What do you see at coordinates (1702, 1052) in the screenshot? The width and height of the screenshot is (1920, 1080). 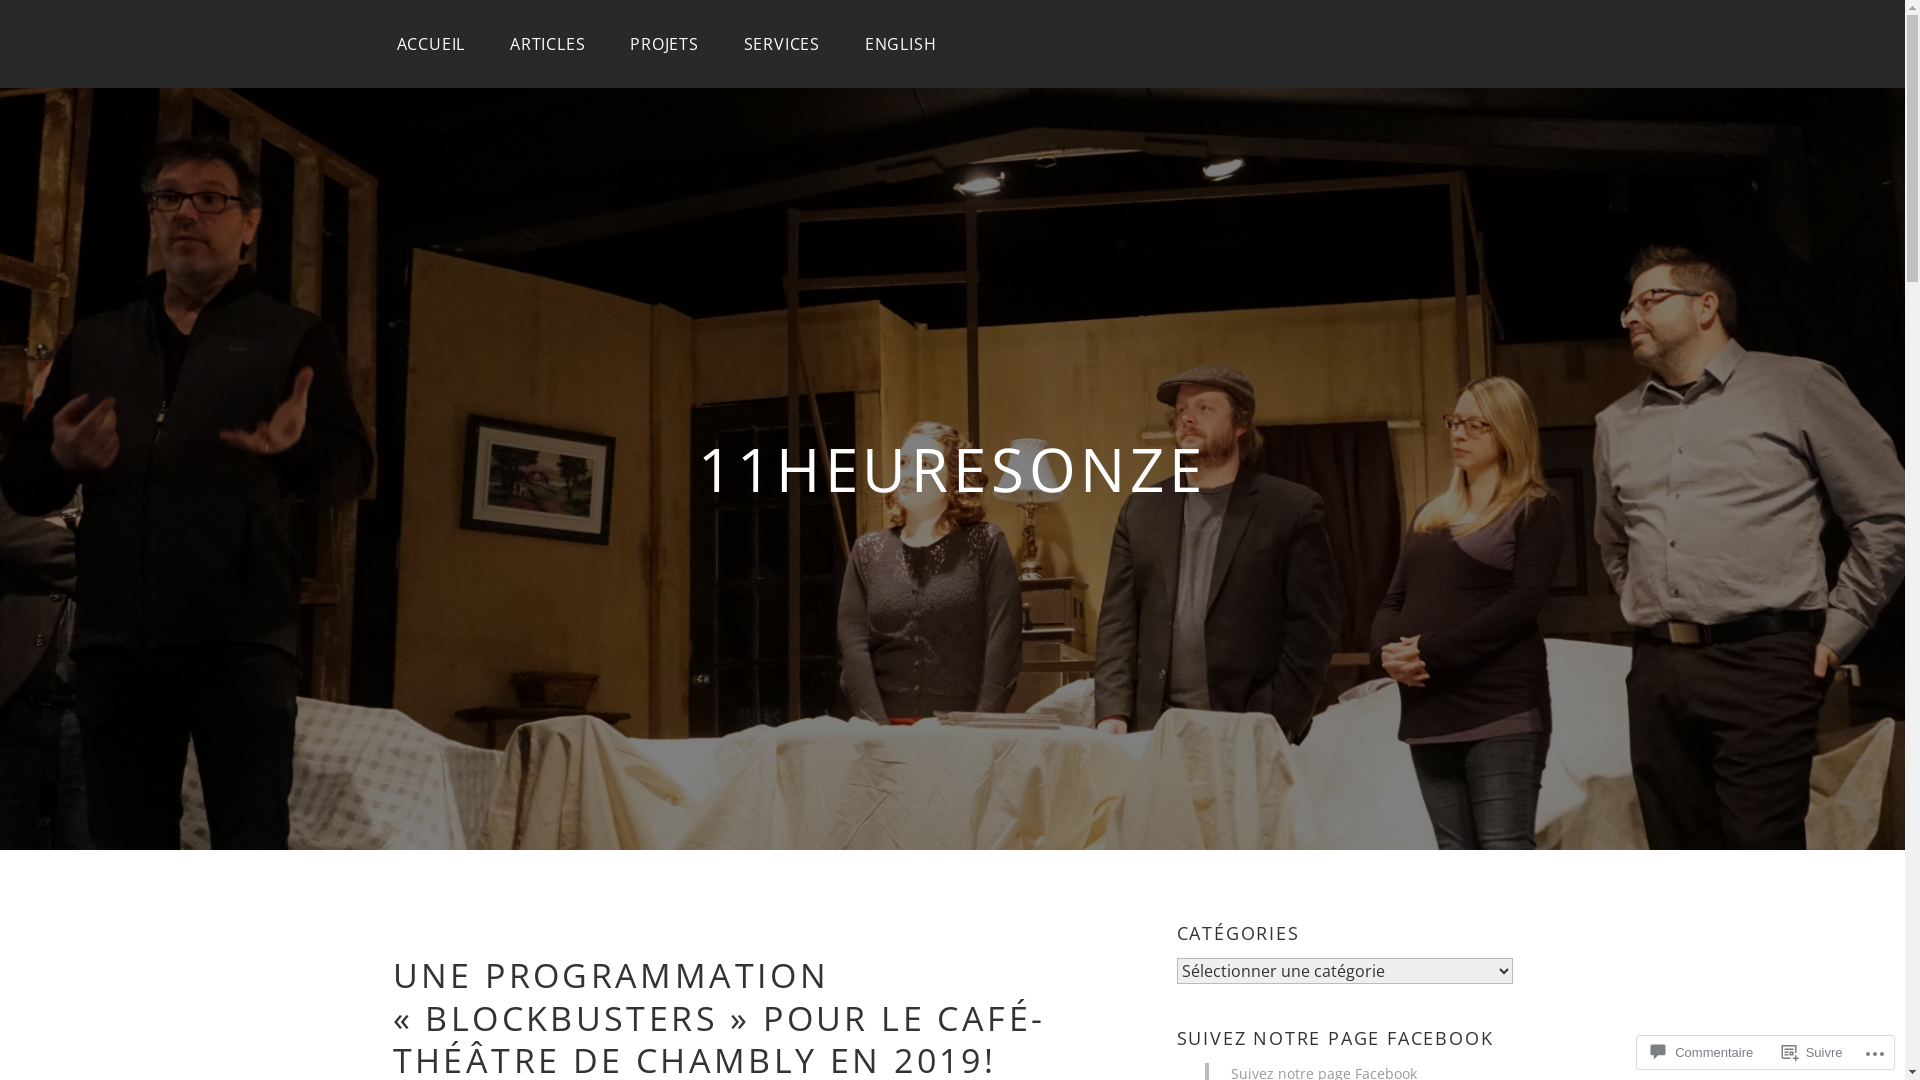 I see `Commentaire` at bounding box center [1702, 1052].